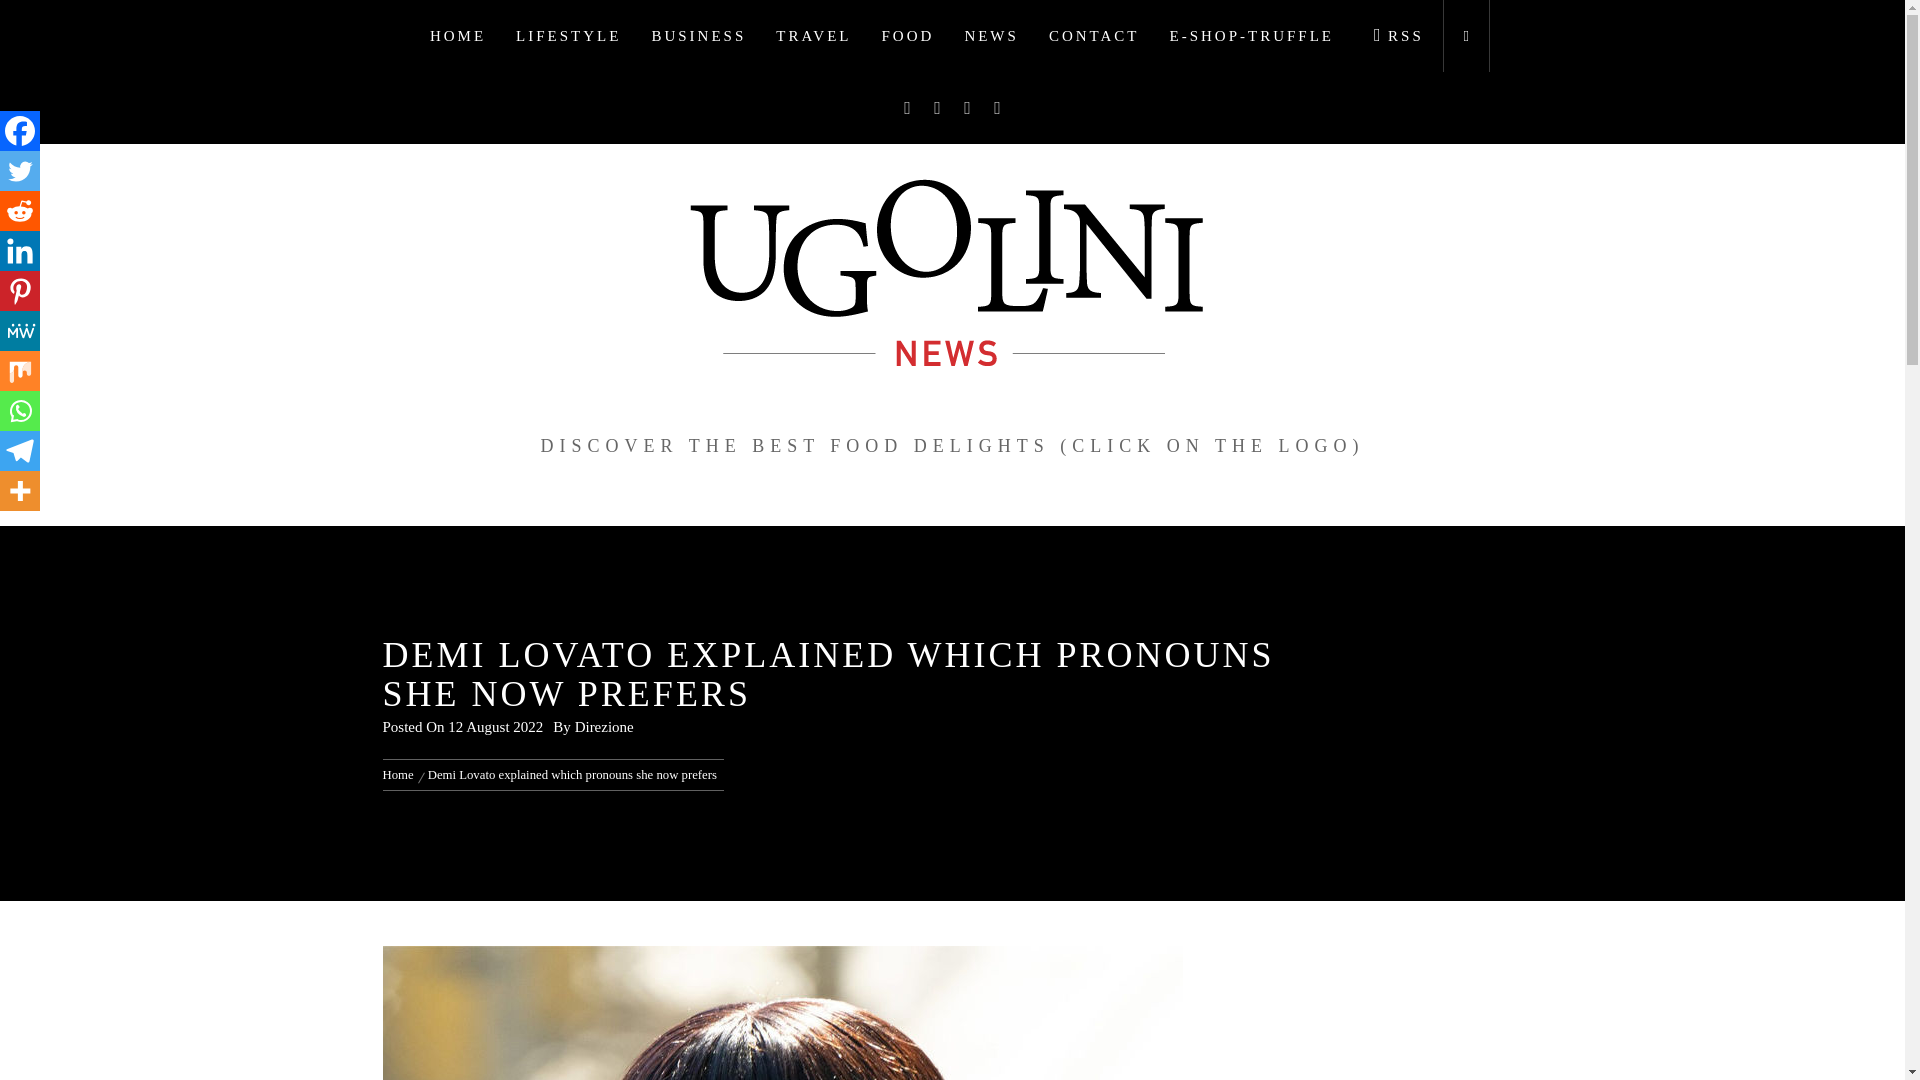  What do you see at coordinates (908, 36) in the screenshot?
I see `FOOD` at bounding box center [908, 36].